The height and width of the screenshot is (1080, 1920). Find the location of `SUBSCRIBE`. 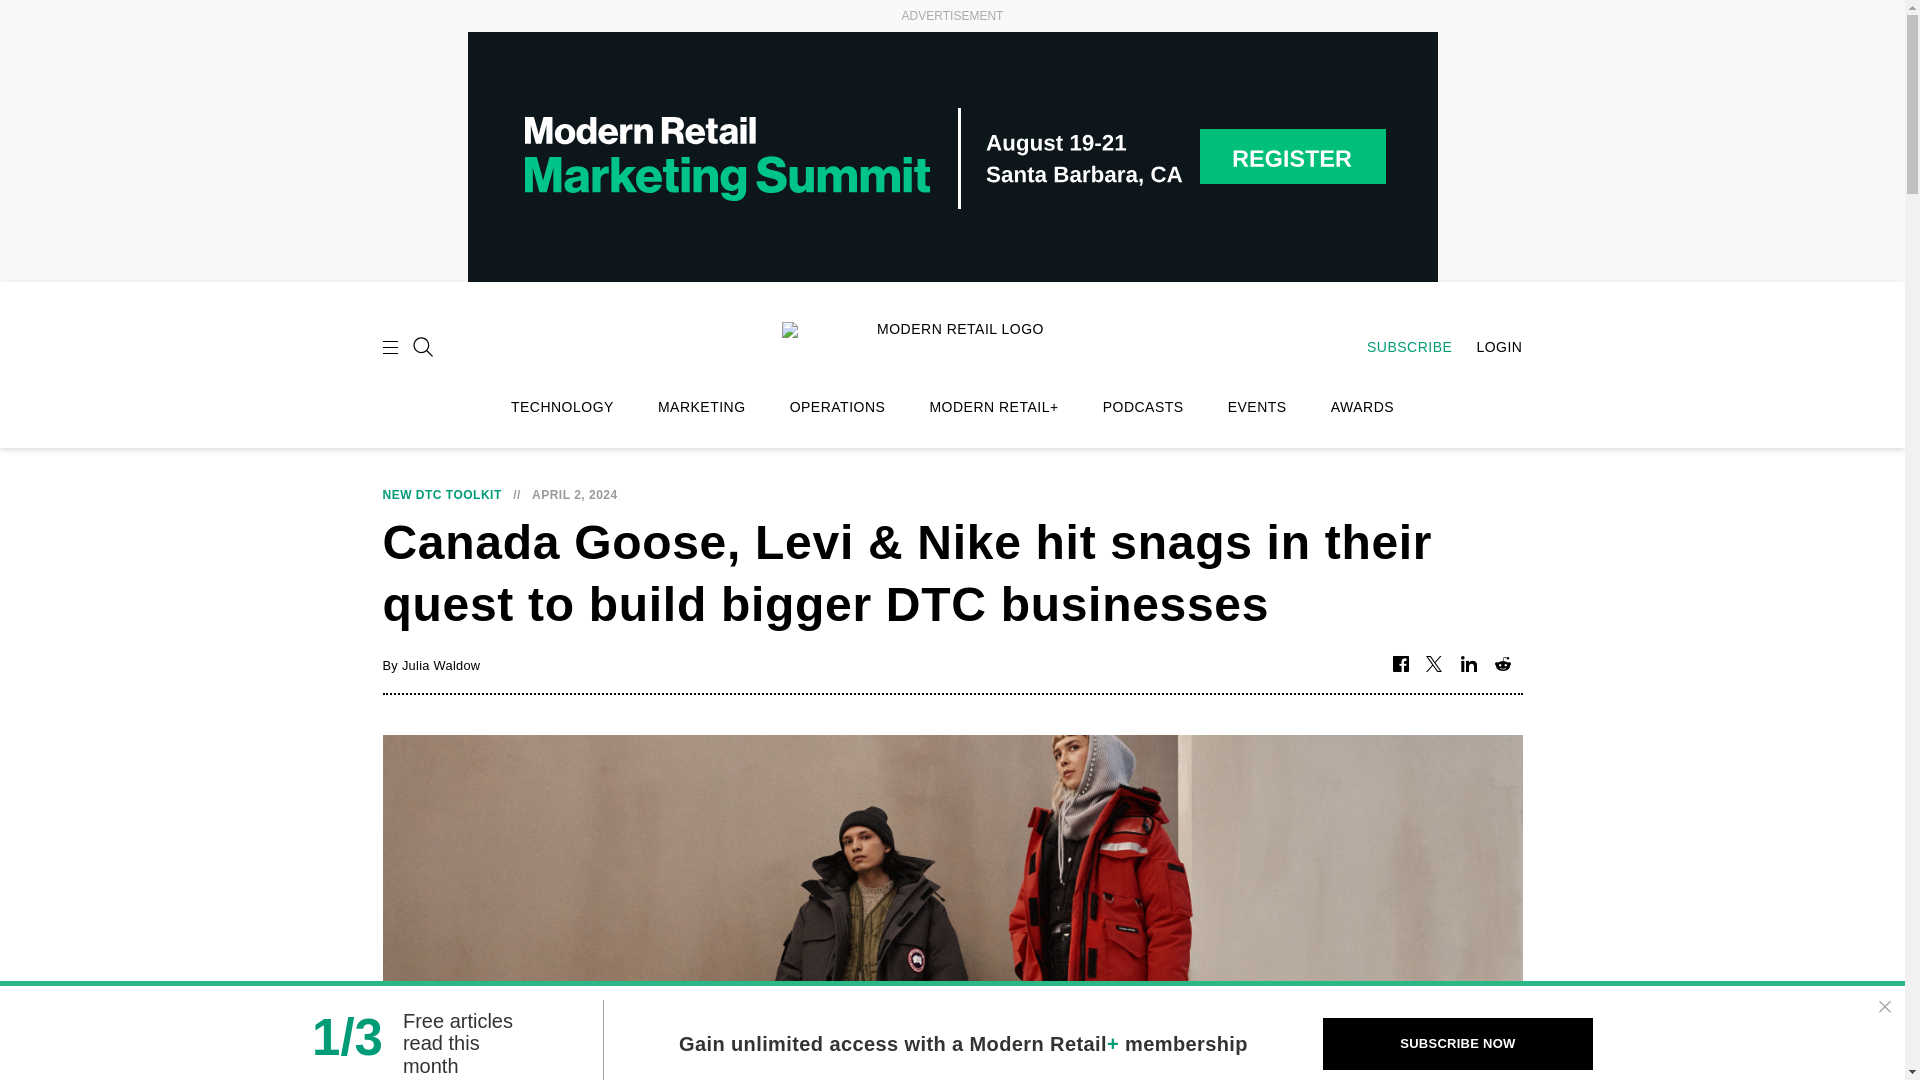

SUBSCRIBE is located at coordinates (1399, 347).